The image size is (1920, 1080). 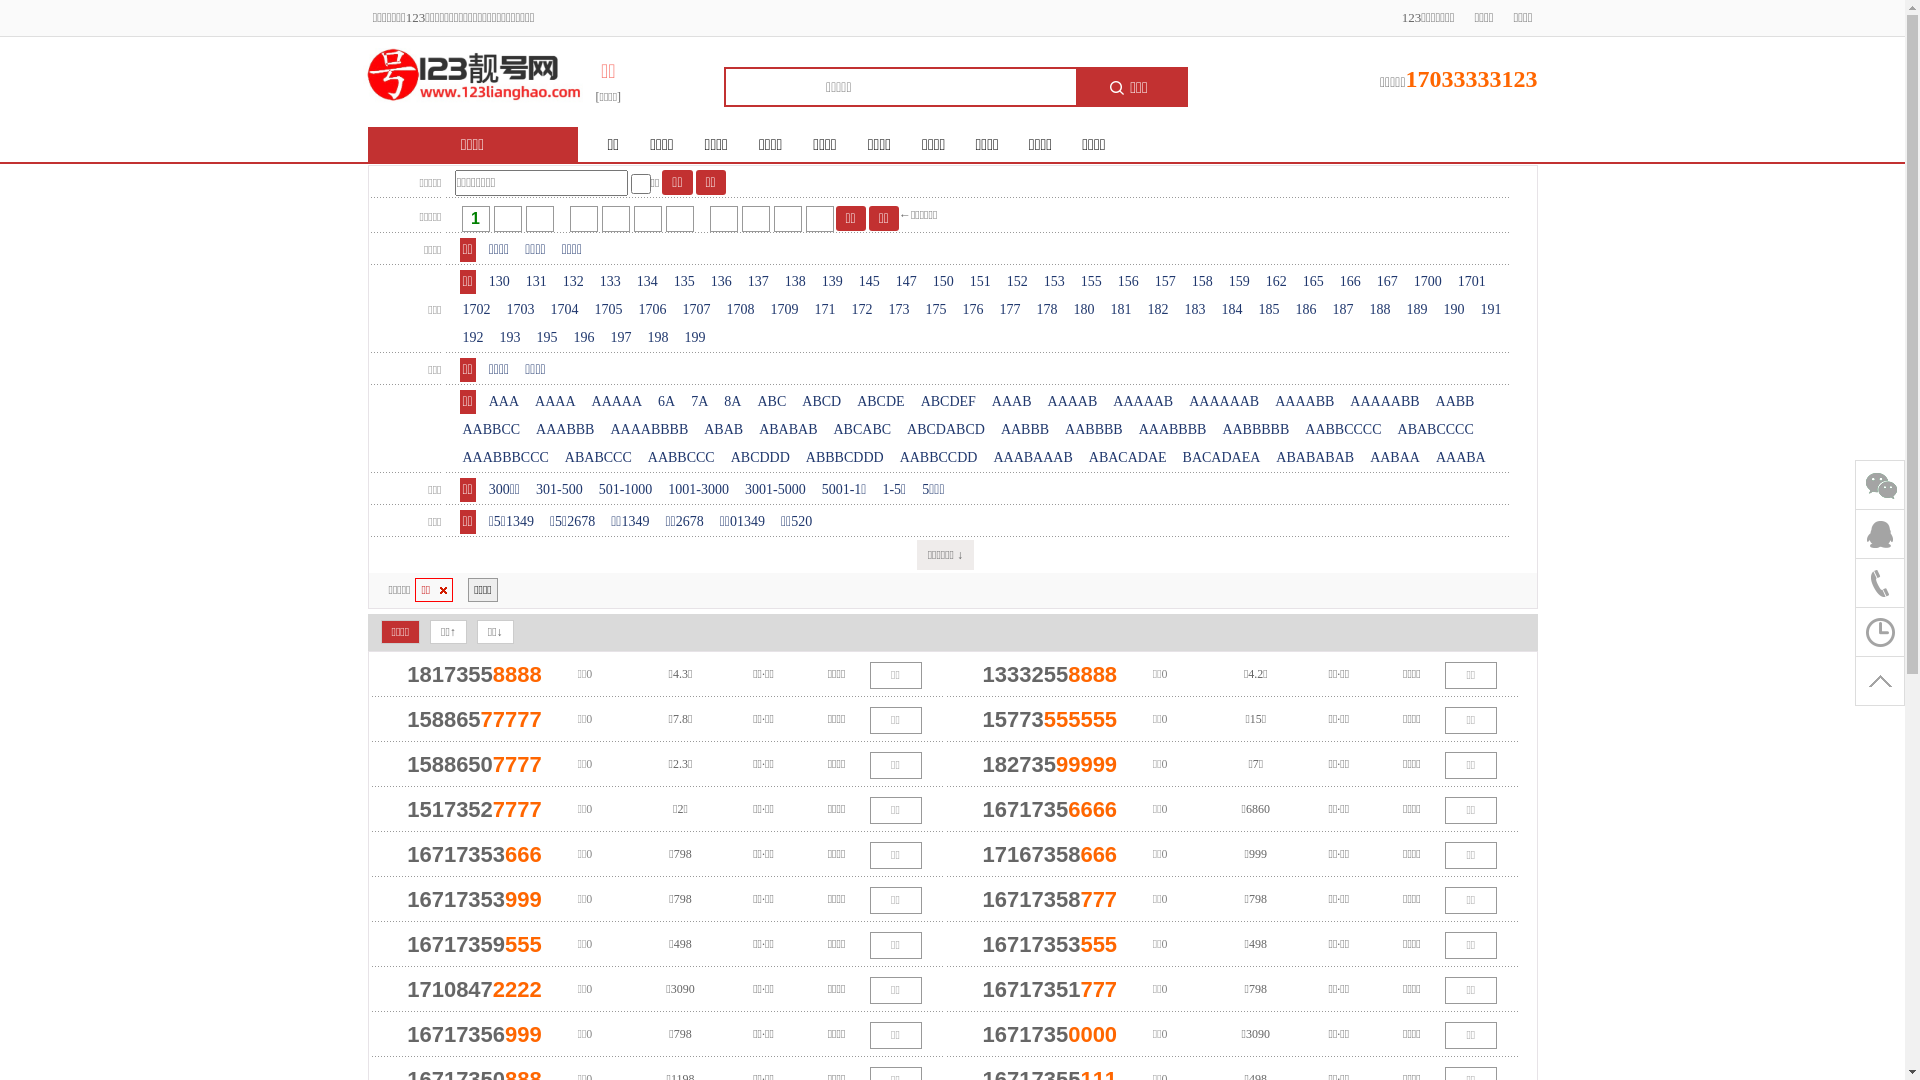 What do you see at coordinates (741, 310) in the screenshot?
I see `1708` at bounding box center [741, 310].